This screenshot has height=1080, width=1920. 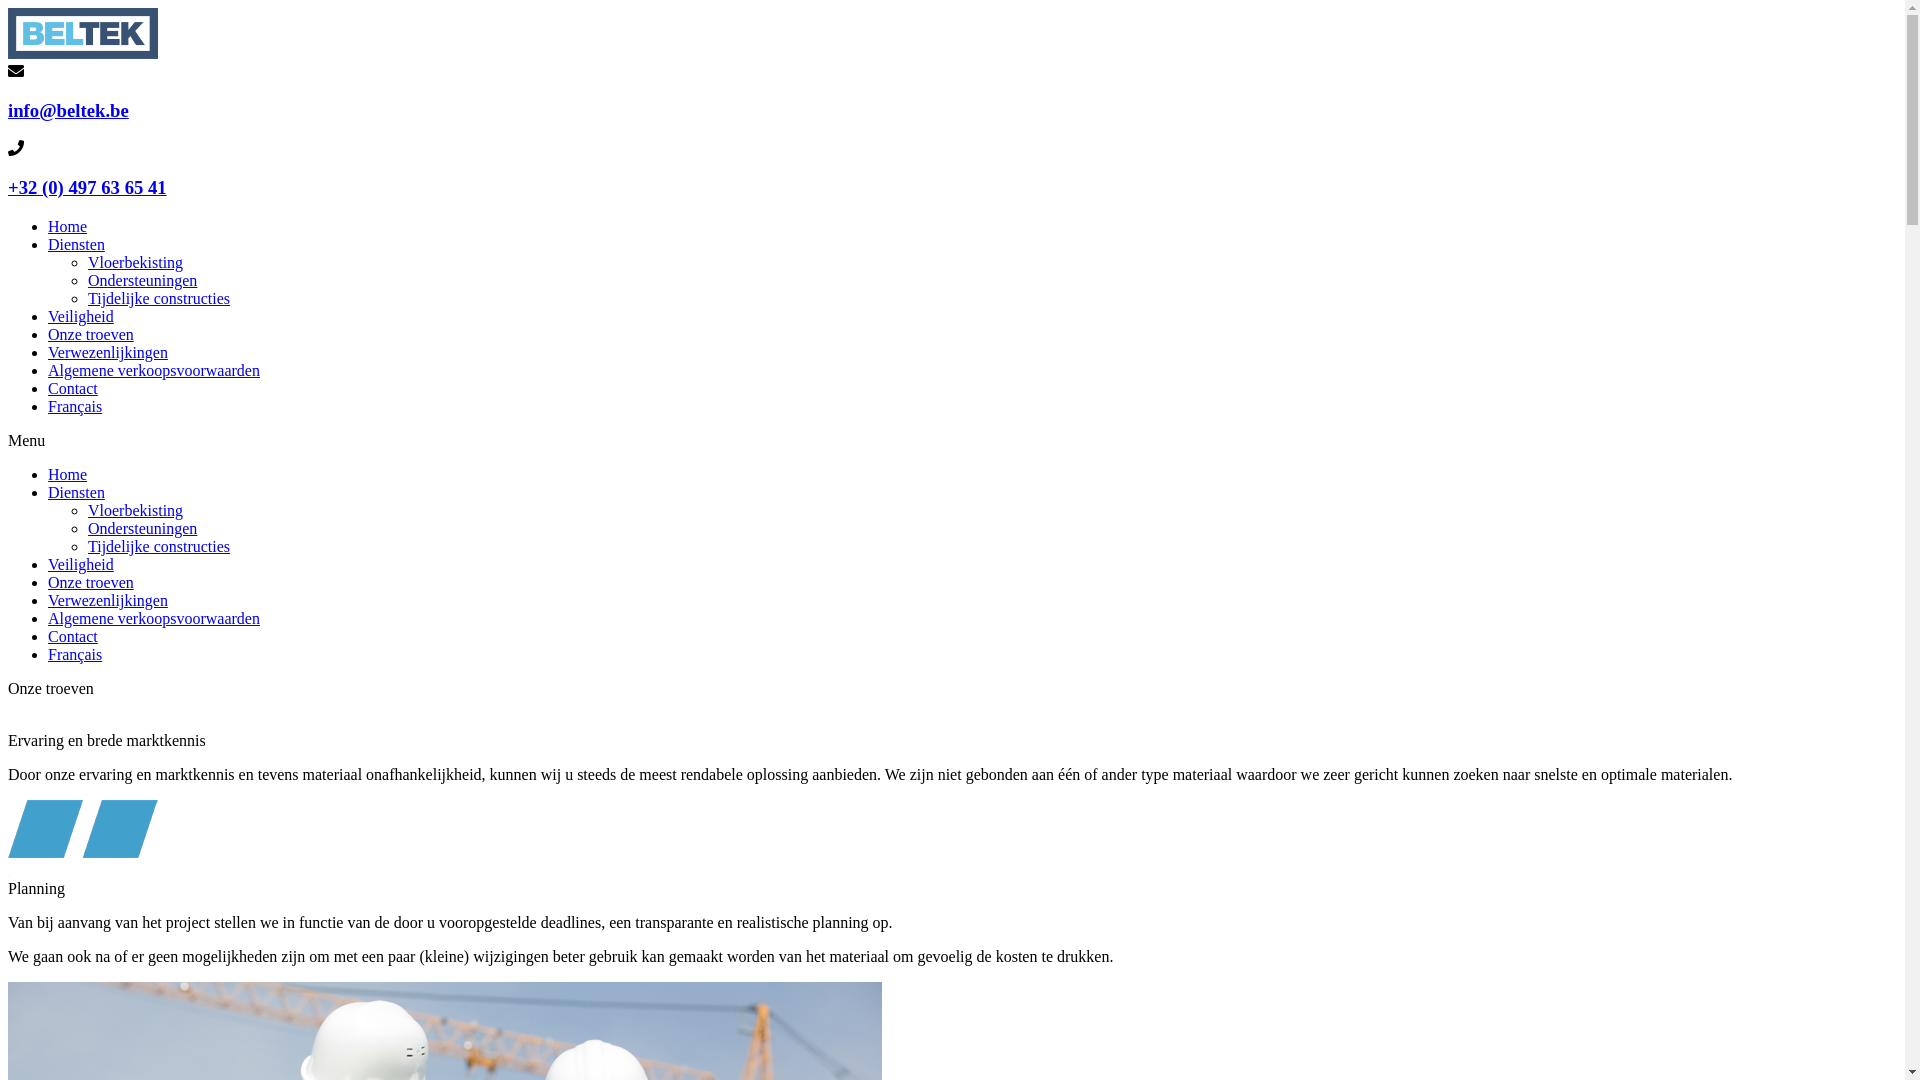 I want to click on Ondersteuningen, so click(x=142, y=280).